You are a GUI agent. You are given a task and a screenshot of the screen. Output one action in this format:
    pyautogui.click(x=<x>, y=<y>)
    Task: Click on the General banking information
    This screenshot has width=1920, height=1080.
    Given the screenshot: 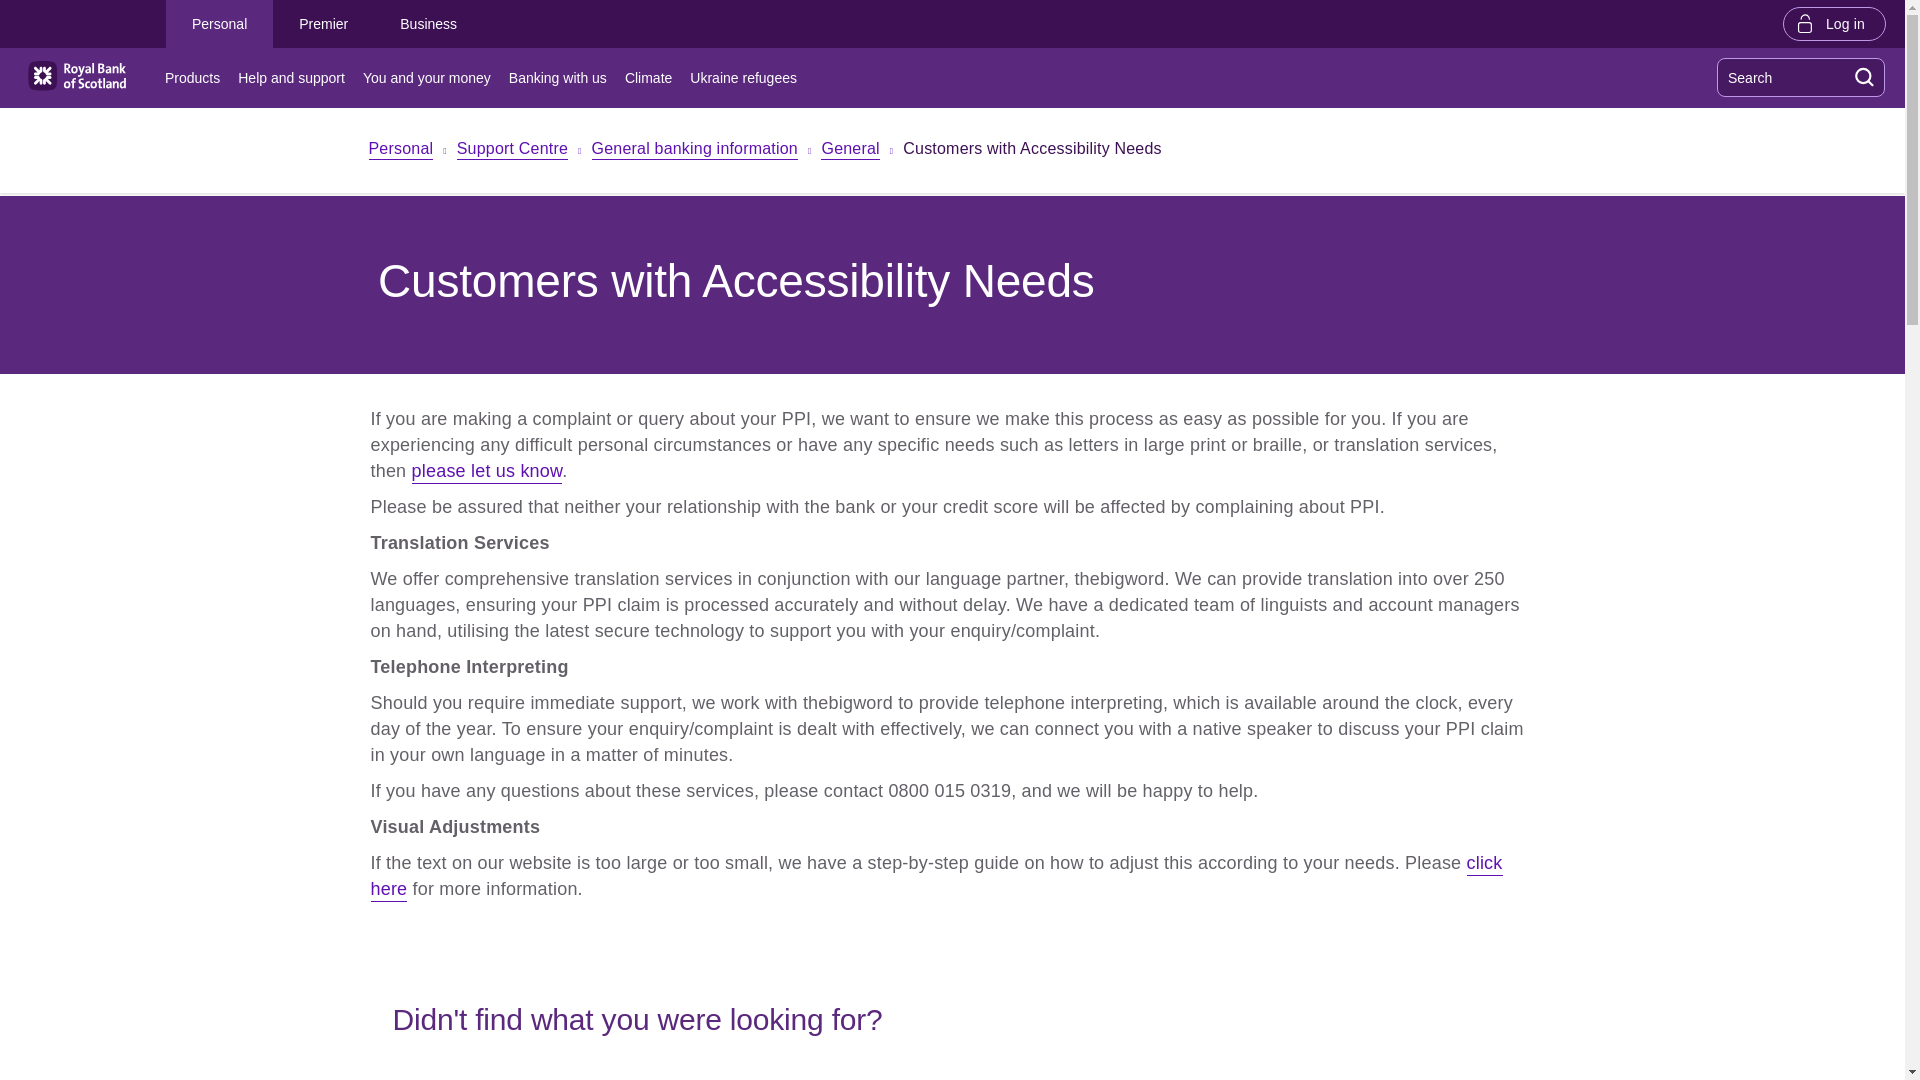 What is the action you would take?
    pyautogui.click(x=694, y=150)
    